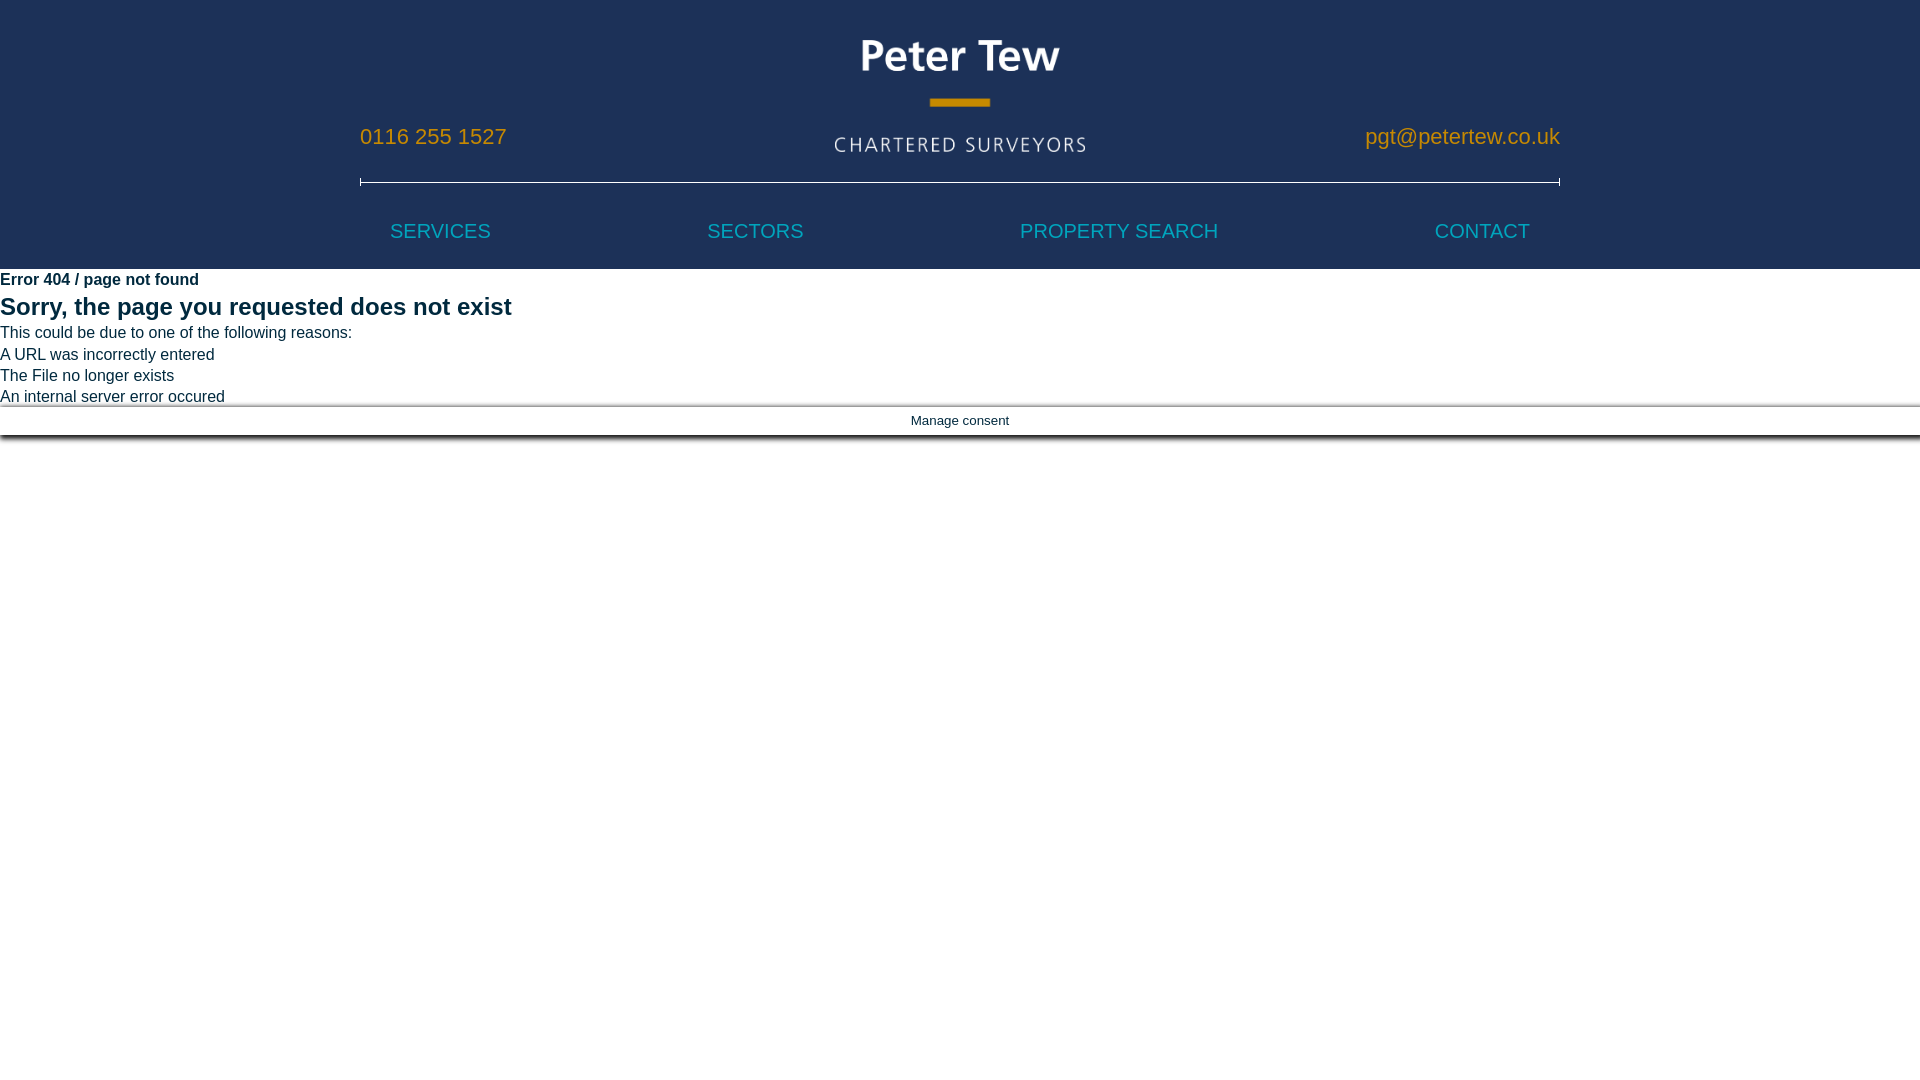 Image resolution: width=1920 pixels, height=1080 pixels. What do you see at coordinates (433, 136) in the screenshot?
I see `0116 255 1527` at bounding box center [433, 136].